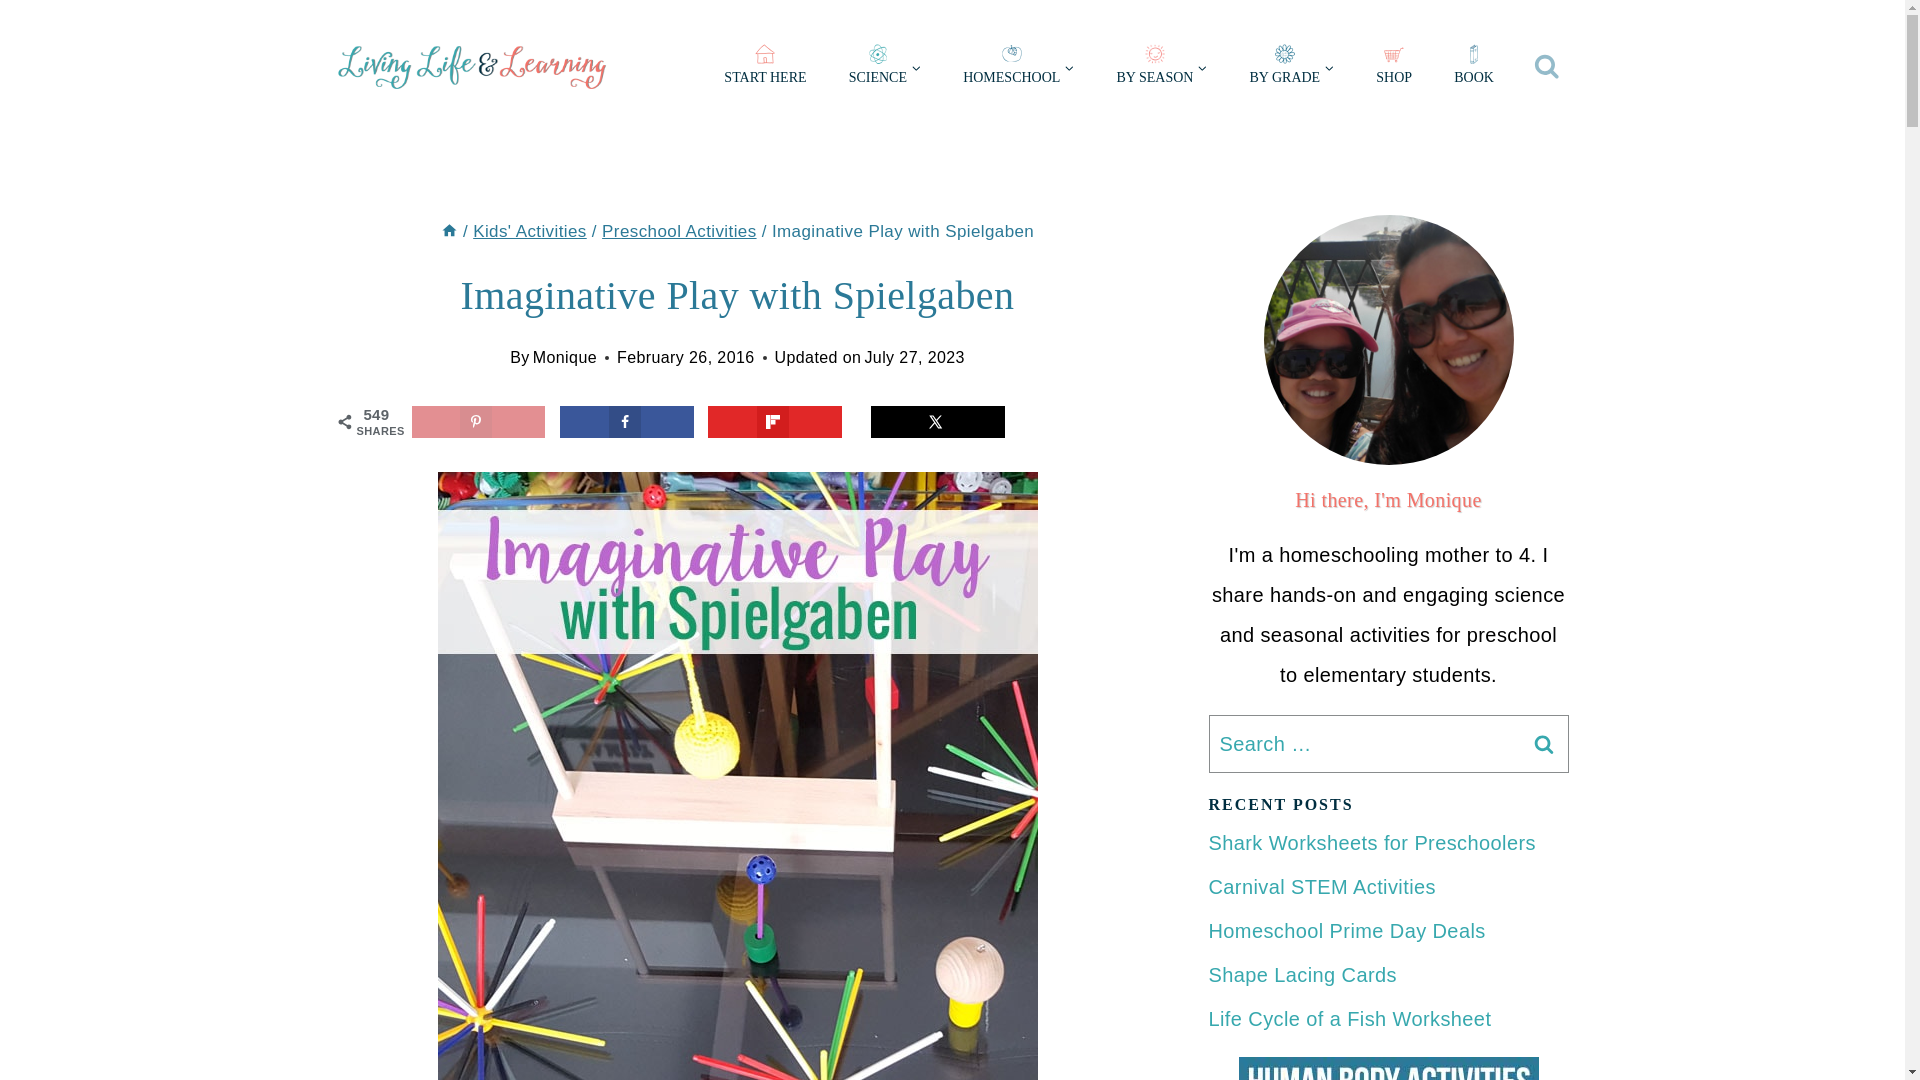  What do you see at coordinates (764, 68) in the screenshot?
I see `New to homeschool? Start here` at bounding box center [764, 68].